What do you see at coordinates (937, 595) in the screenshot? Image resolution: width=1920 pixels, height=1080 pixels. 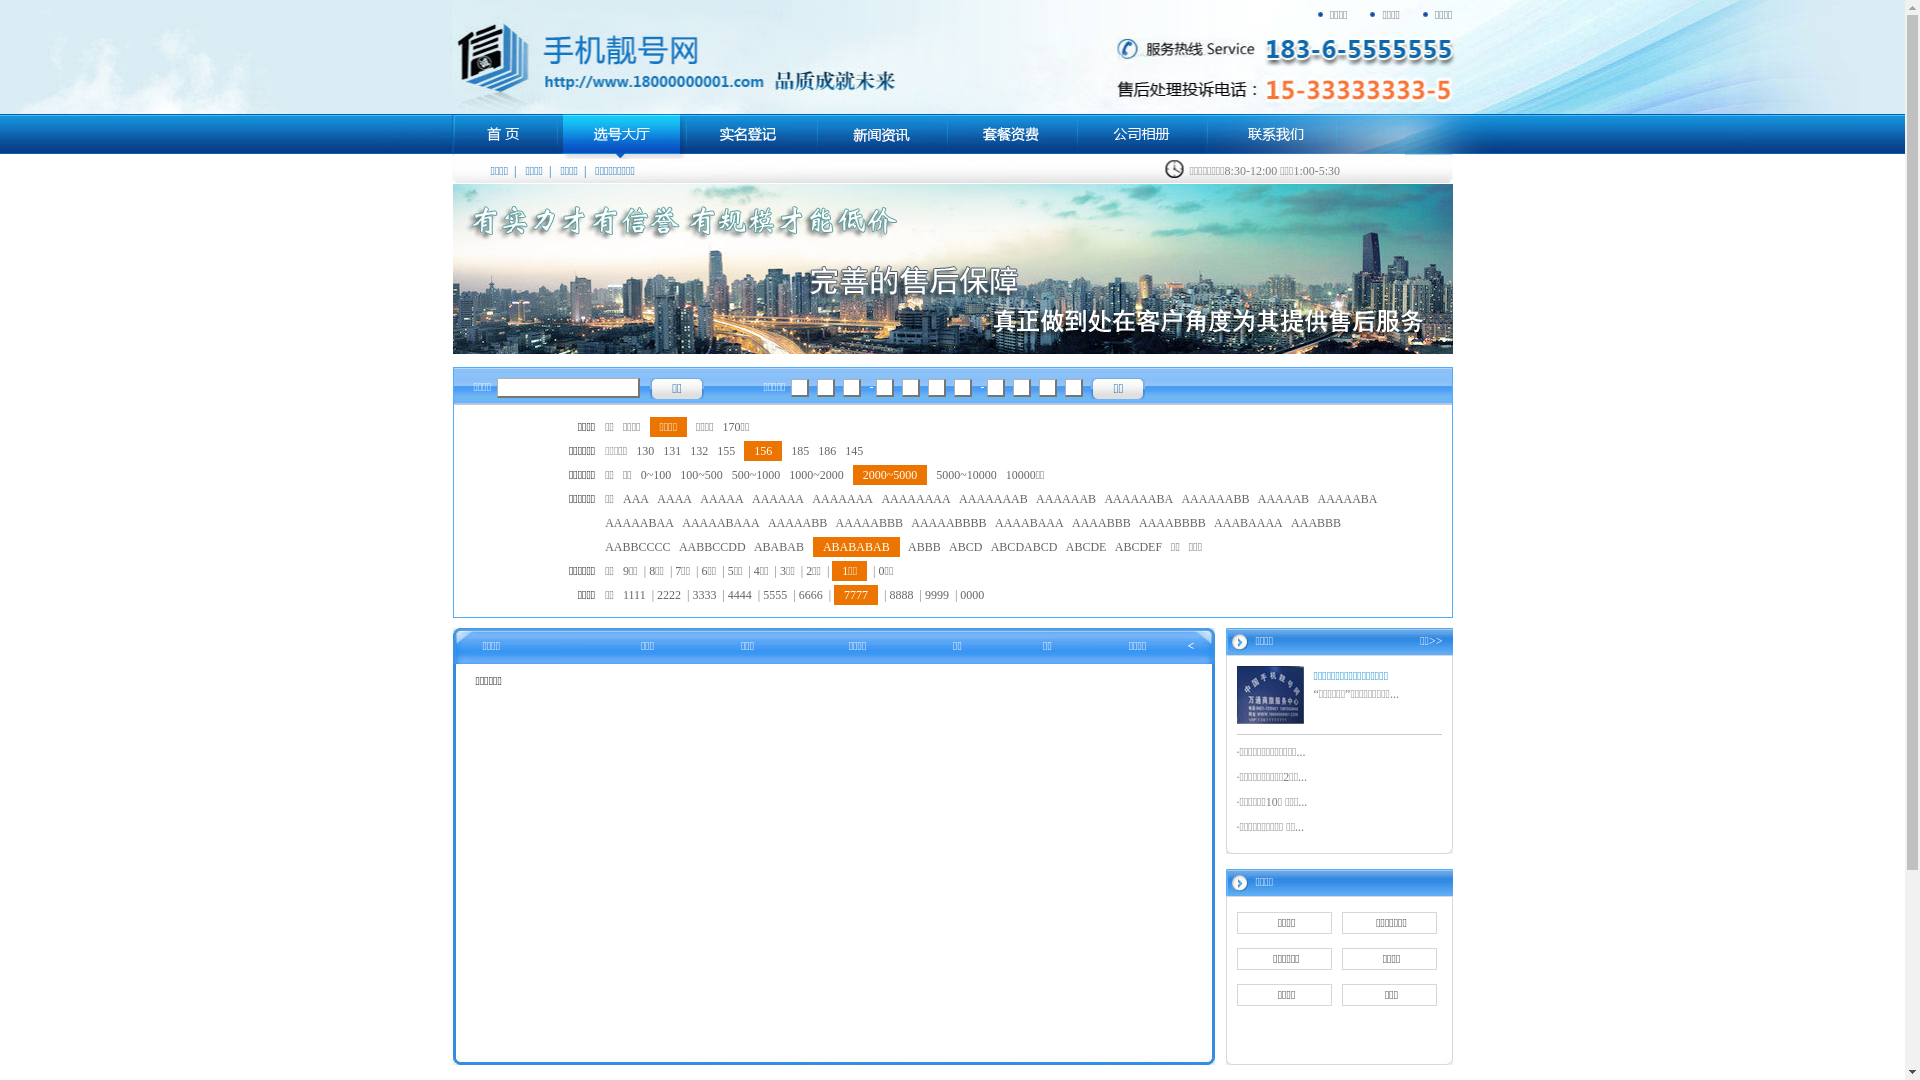 I see `9999` at bounding box center [937, 595].